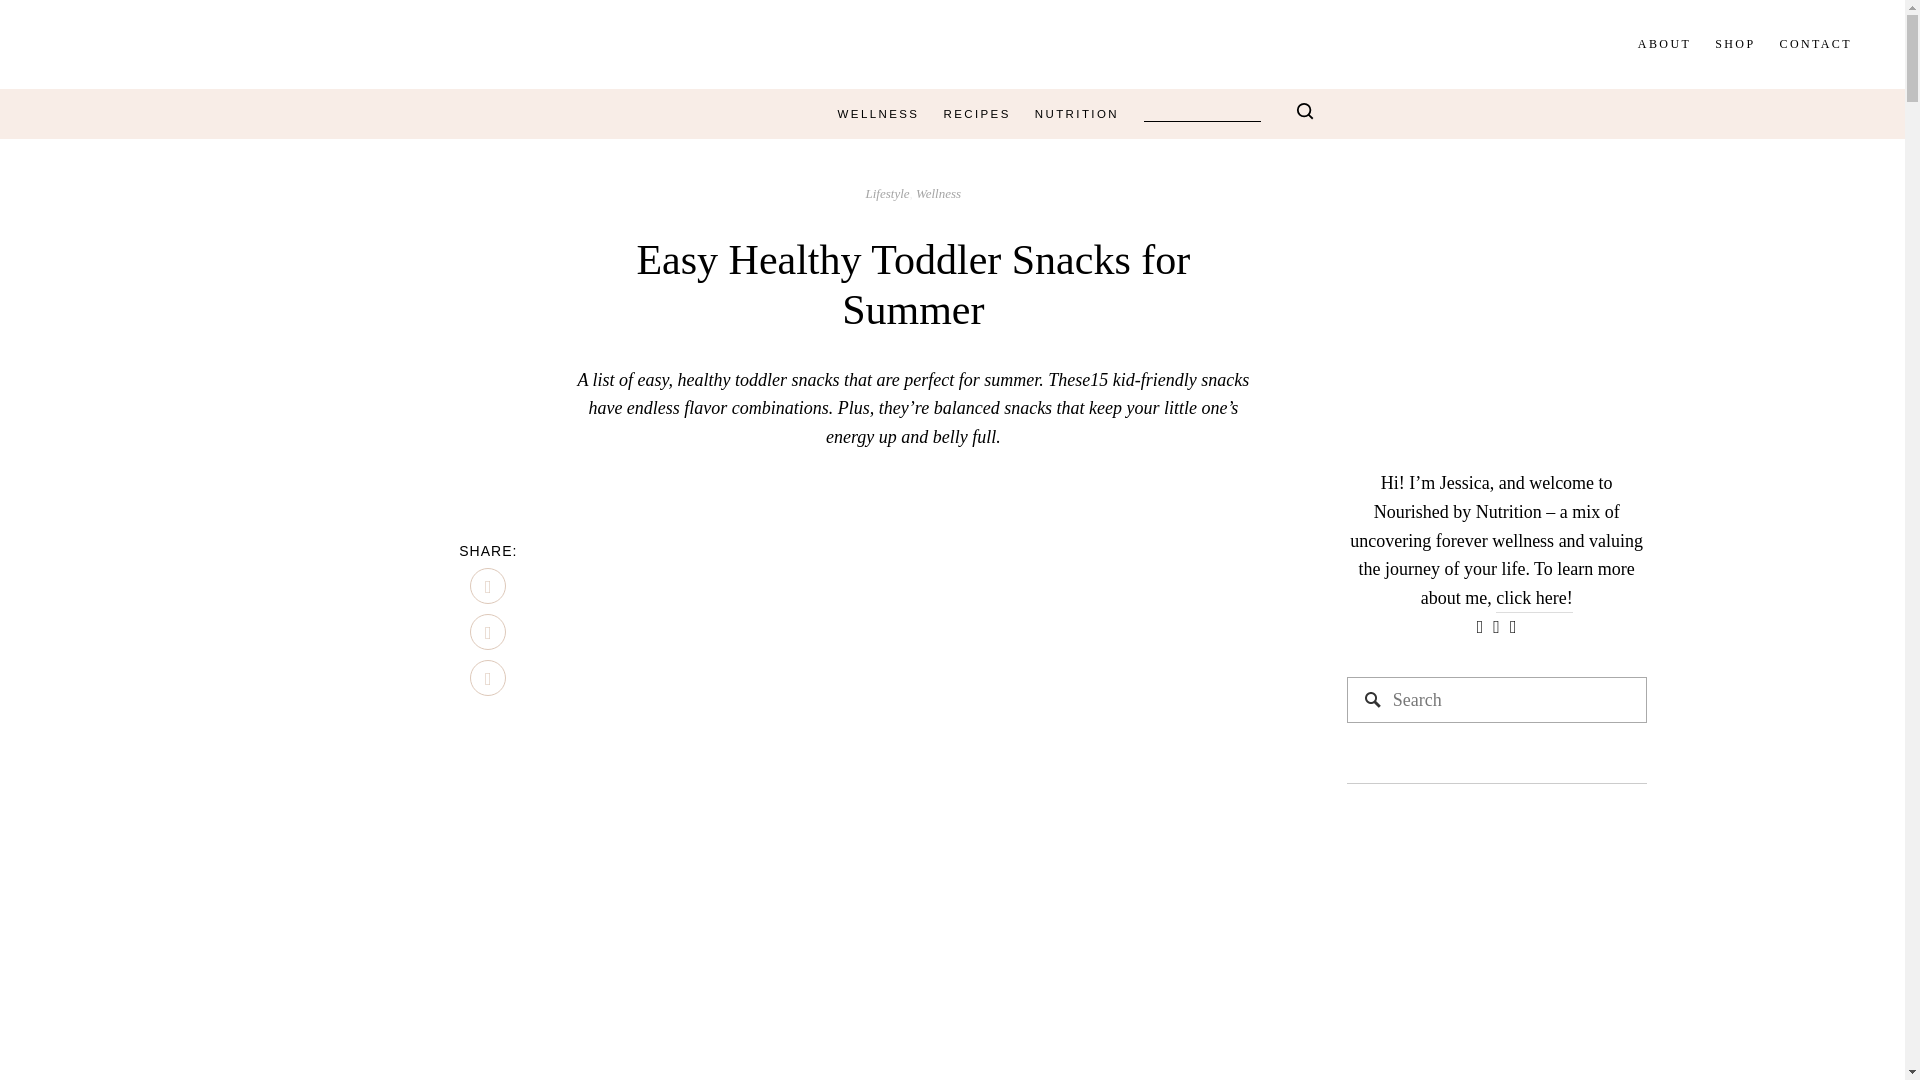  Describe the element at coordinates (1734, 43) in the screenshot. I see `SHOP` at that location.